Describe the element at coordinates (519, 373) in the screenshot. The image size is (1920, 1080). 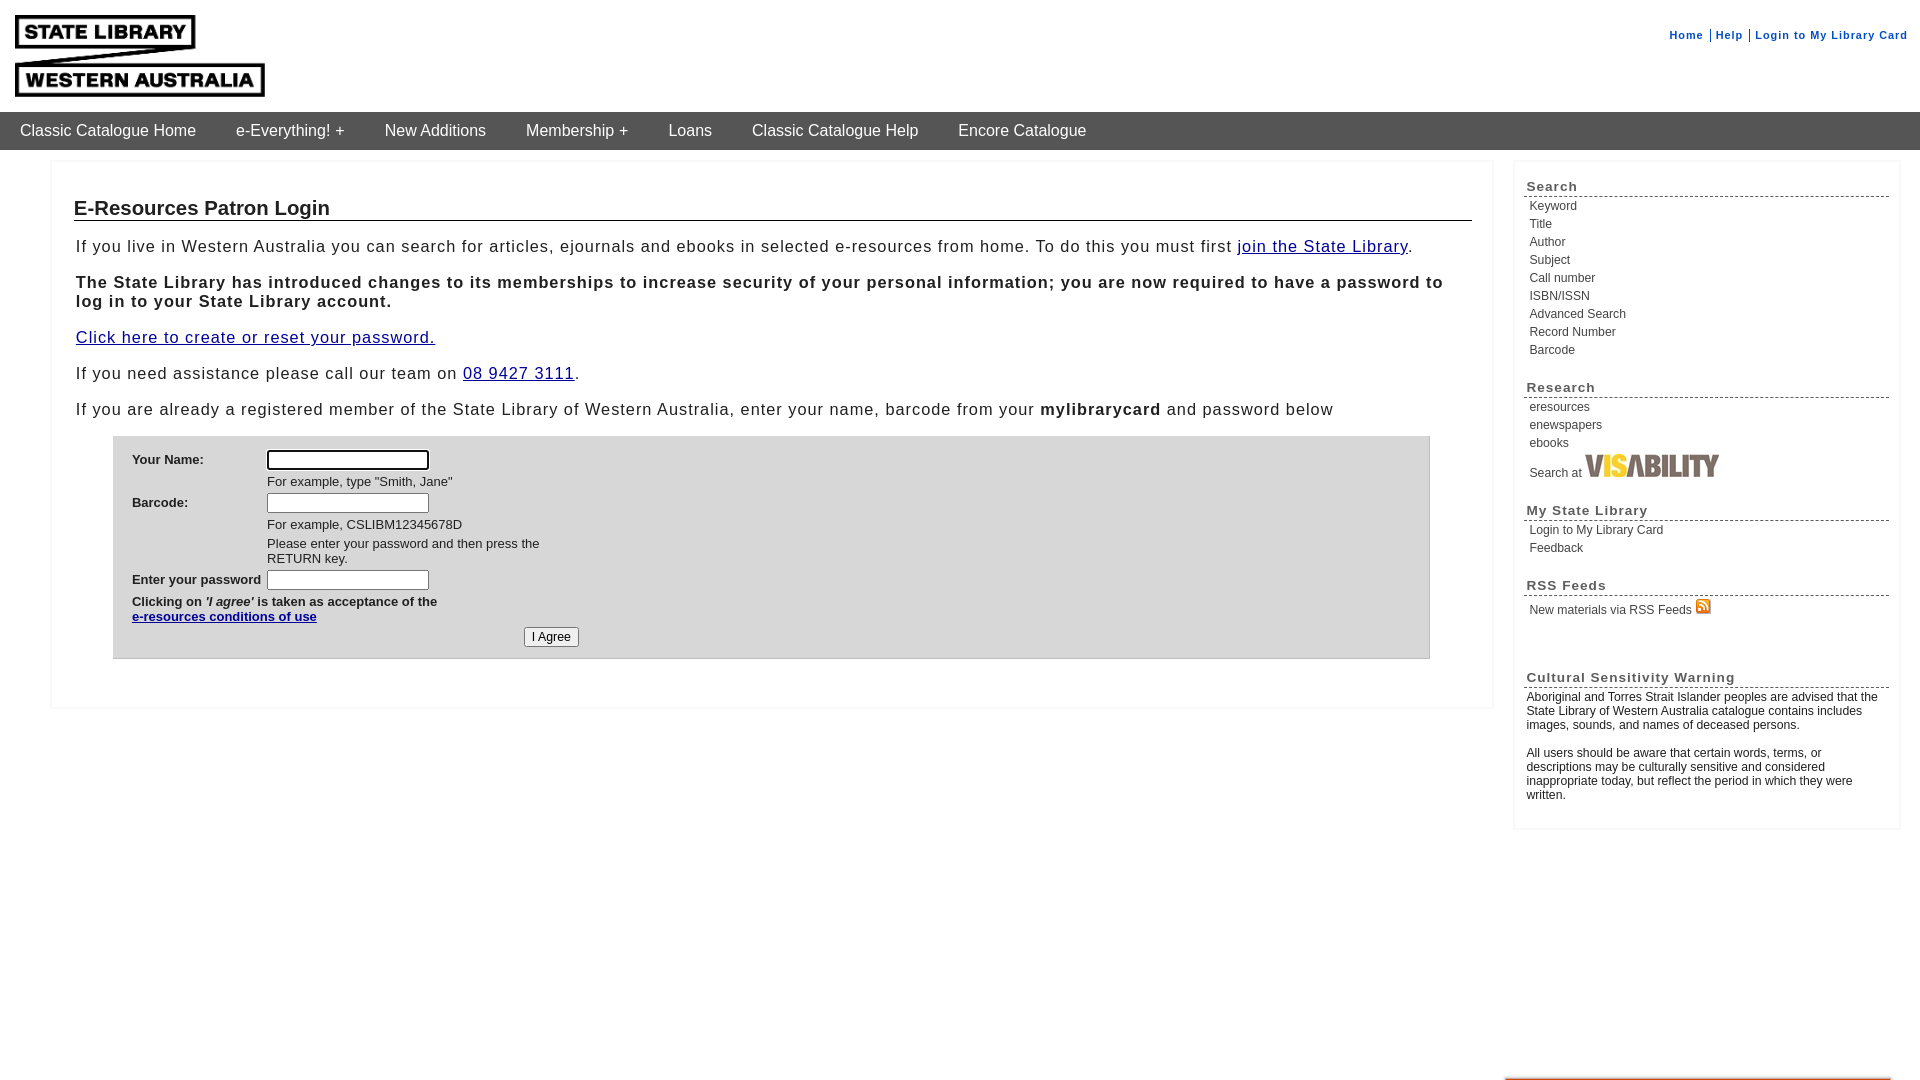
I see `08 9427 3111` at that location.